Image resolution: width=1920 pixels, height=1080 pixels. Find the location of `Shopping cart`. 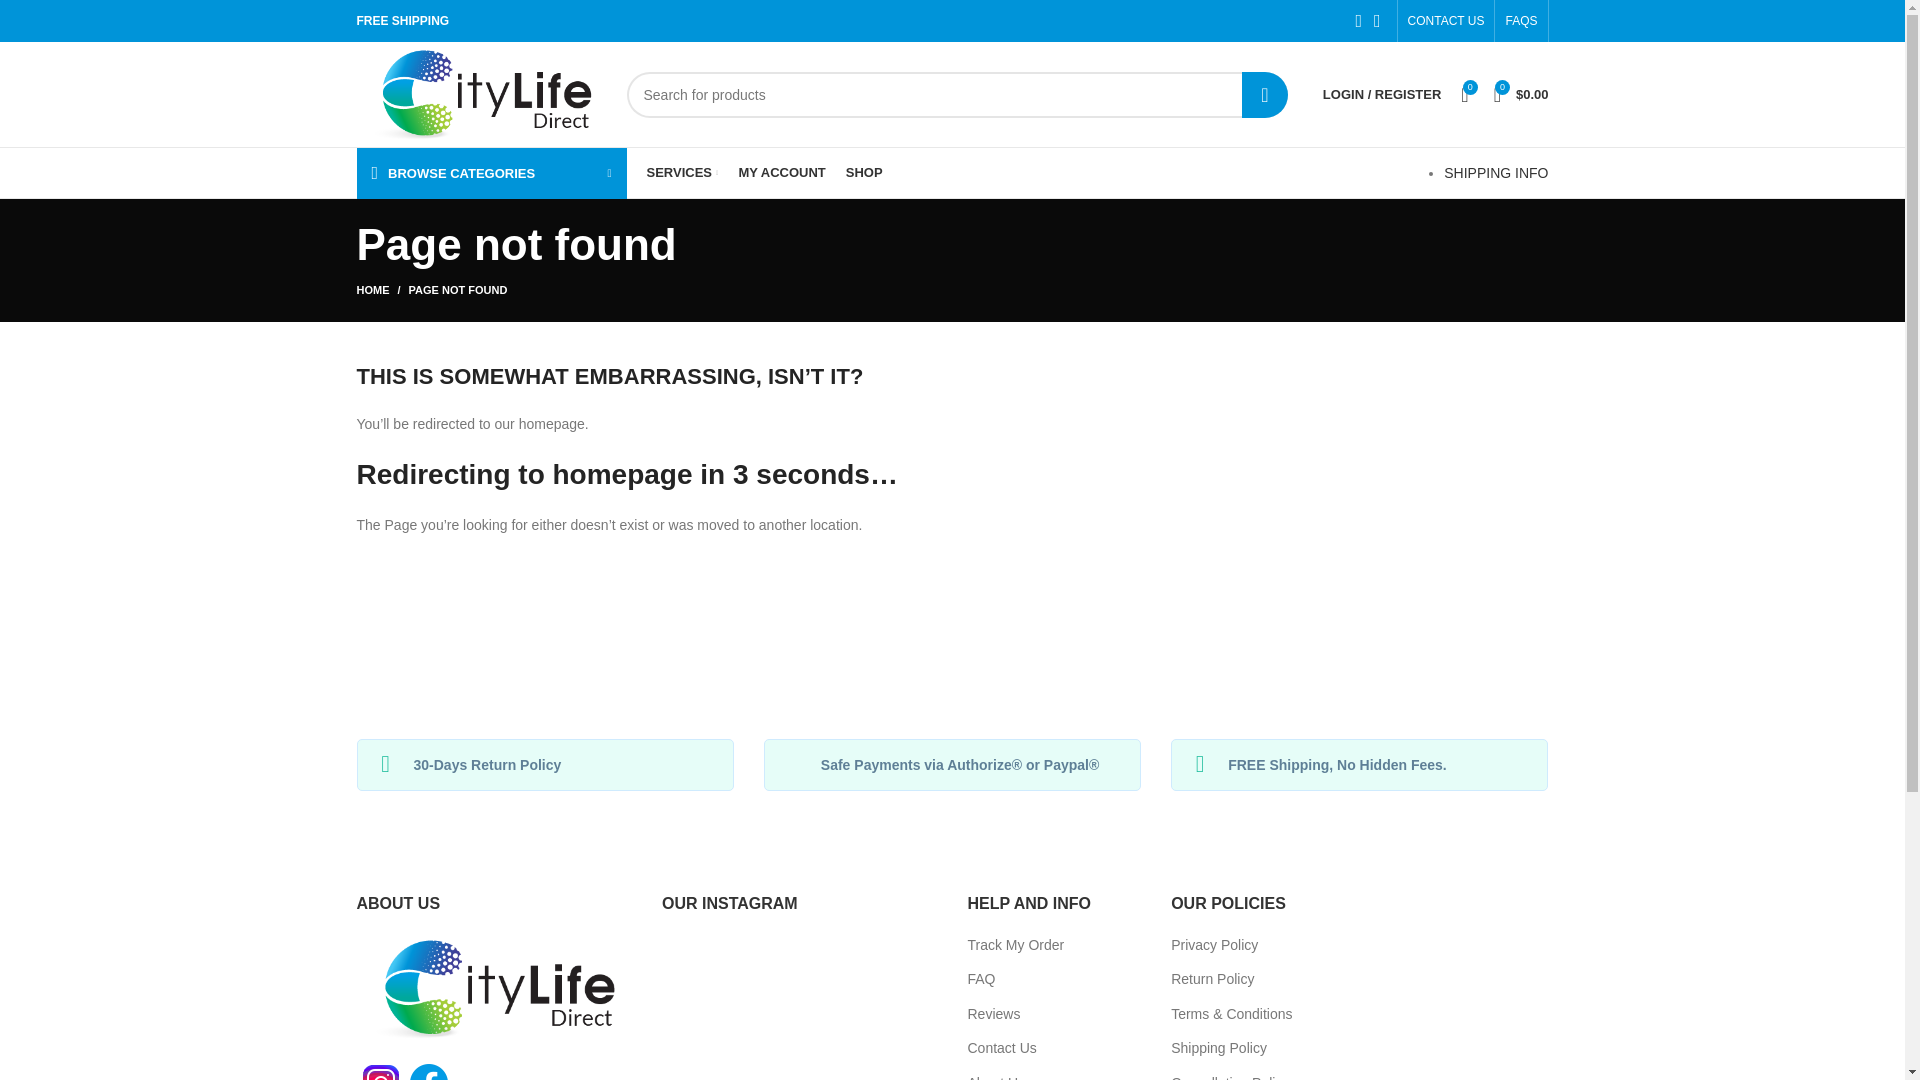

Shopping cart is located at coordinates (1522, 94).